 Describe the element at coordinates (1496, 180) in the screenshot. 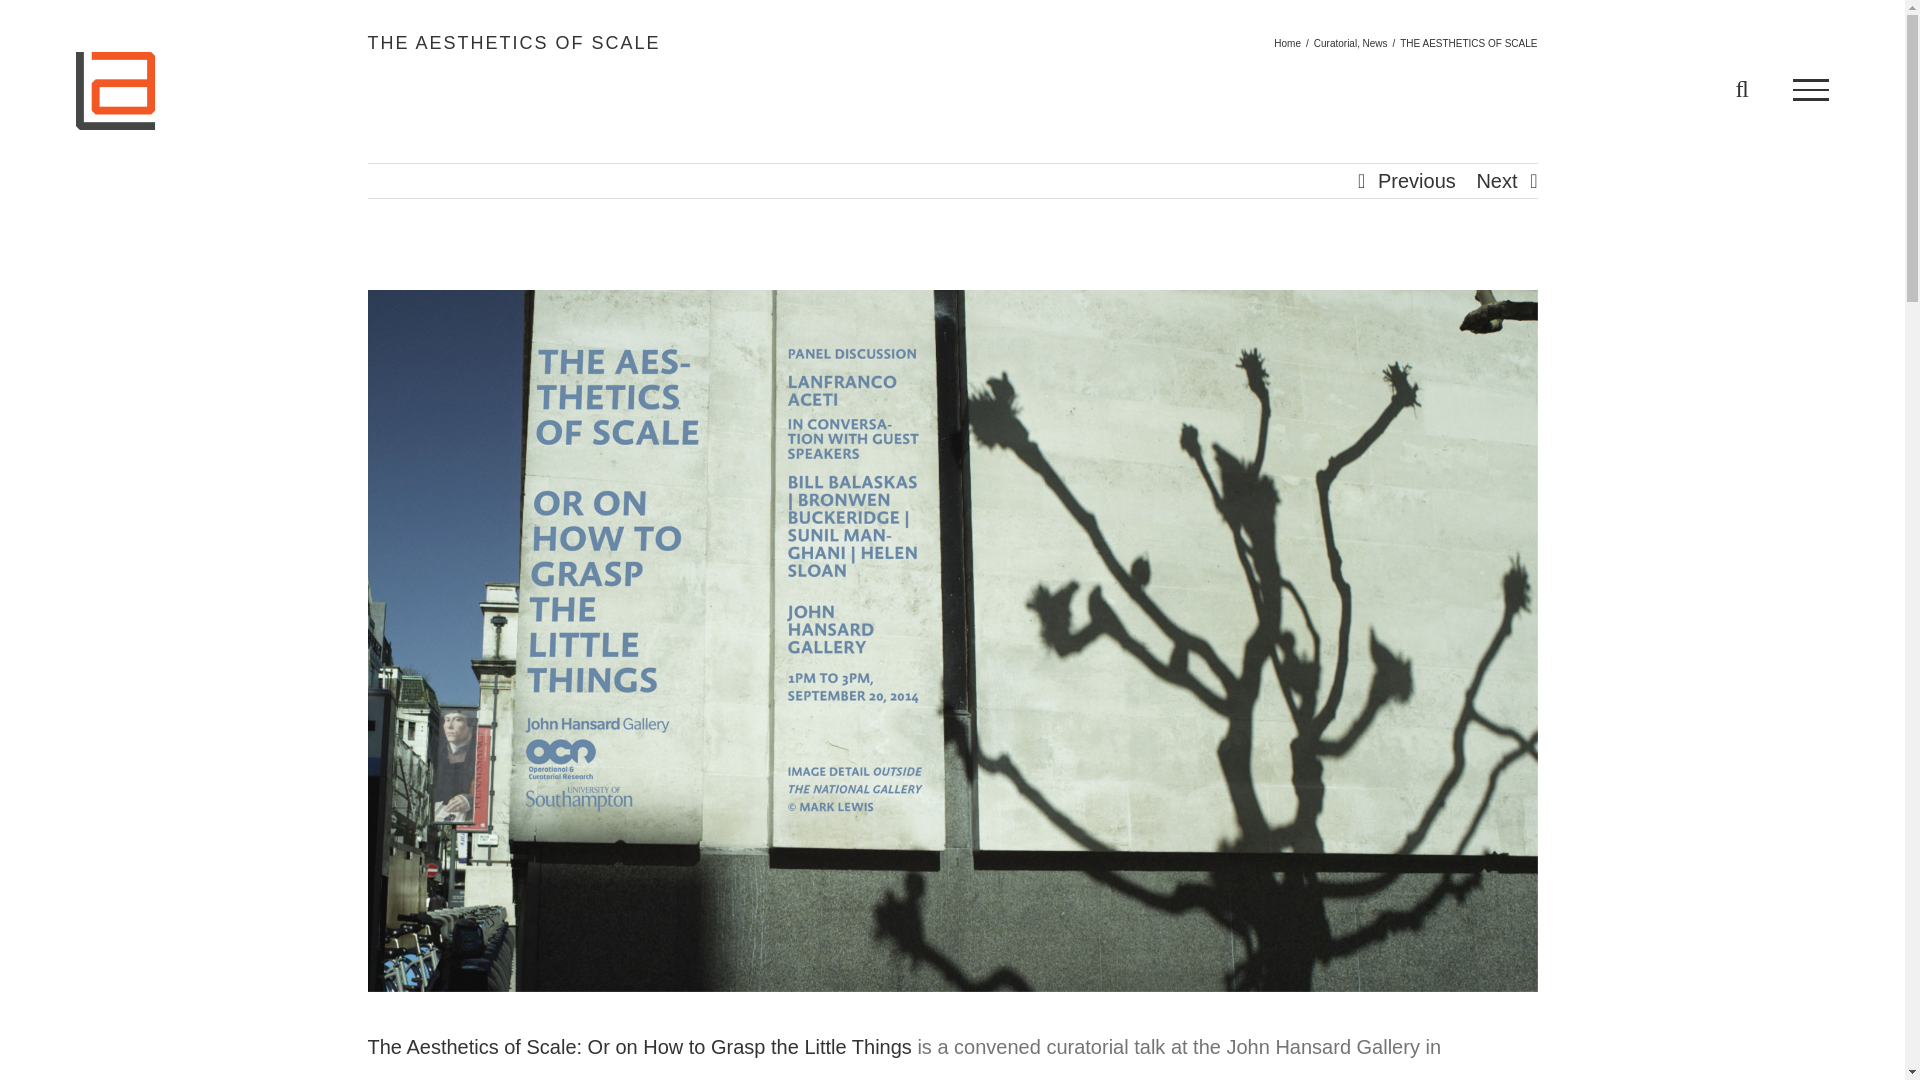

I see `Next` at that location.